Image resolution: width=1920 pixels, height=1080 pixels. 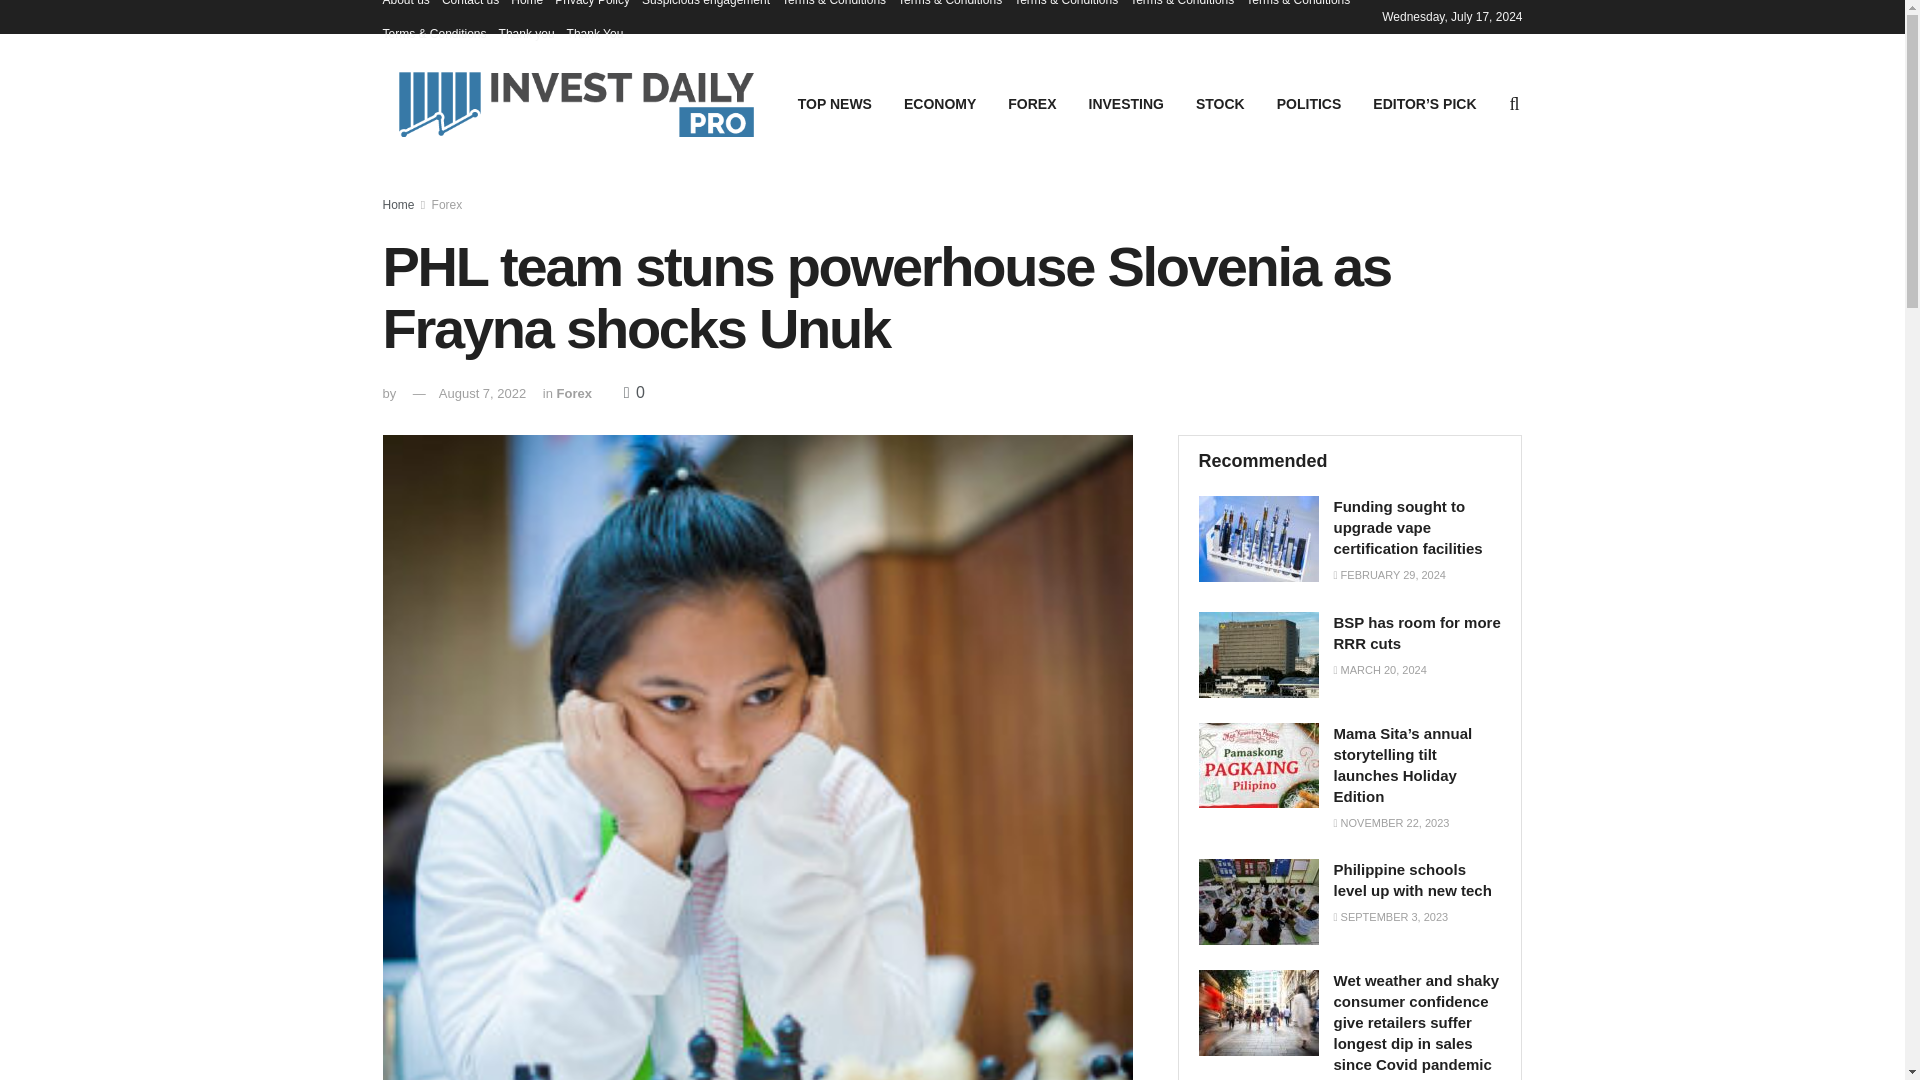 I want to click on Thank you, so click(x=526, y=34).